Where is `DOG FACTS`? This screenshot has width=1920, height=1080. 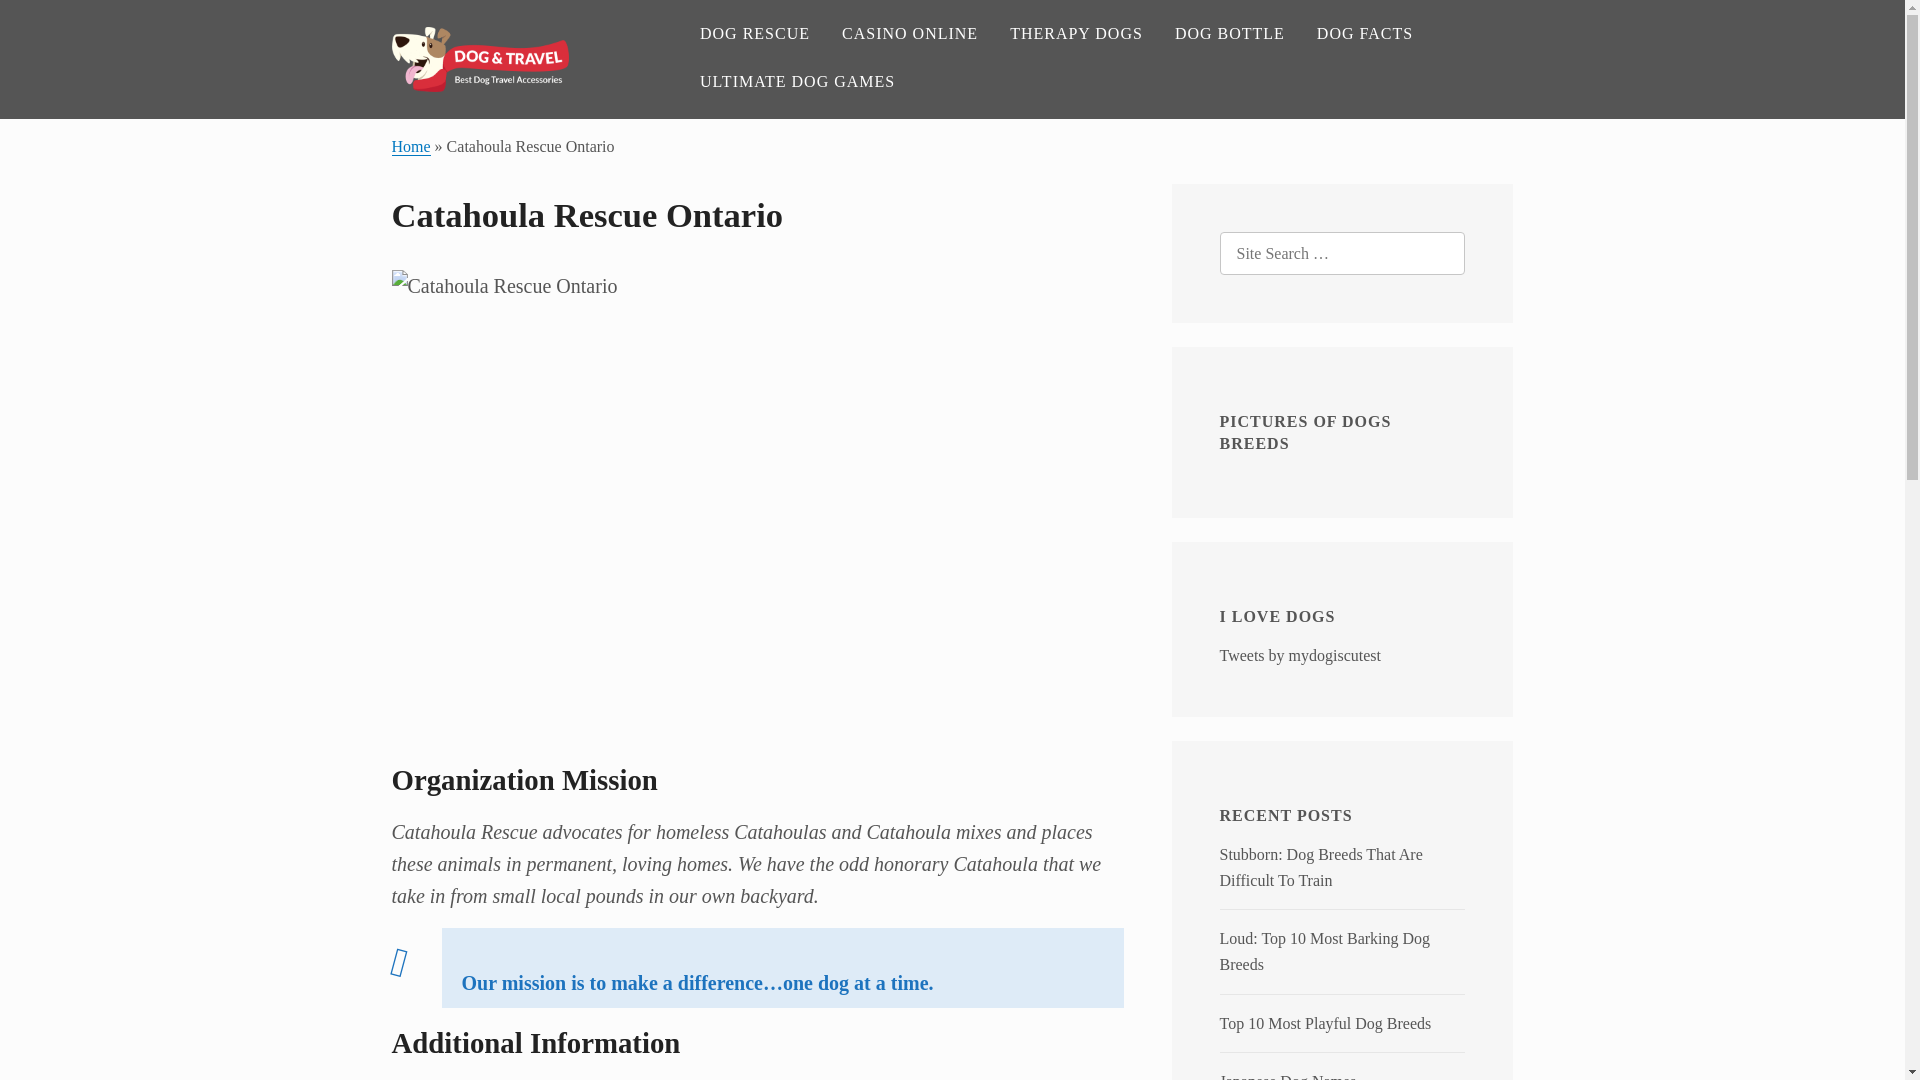 DOG FACTS is located at coordinates (1364, 34).